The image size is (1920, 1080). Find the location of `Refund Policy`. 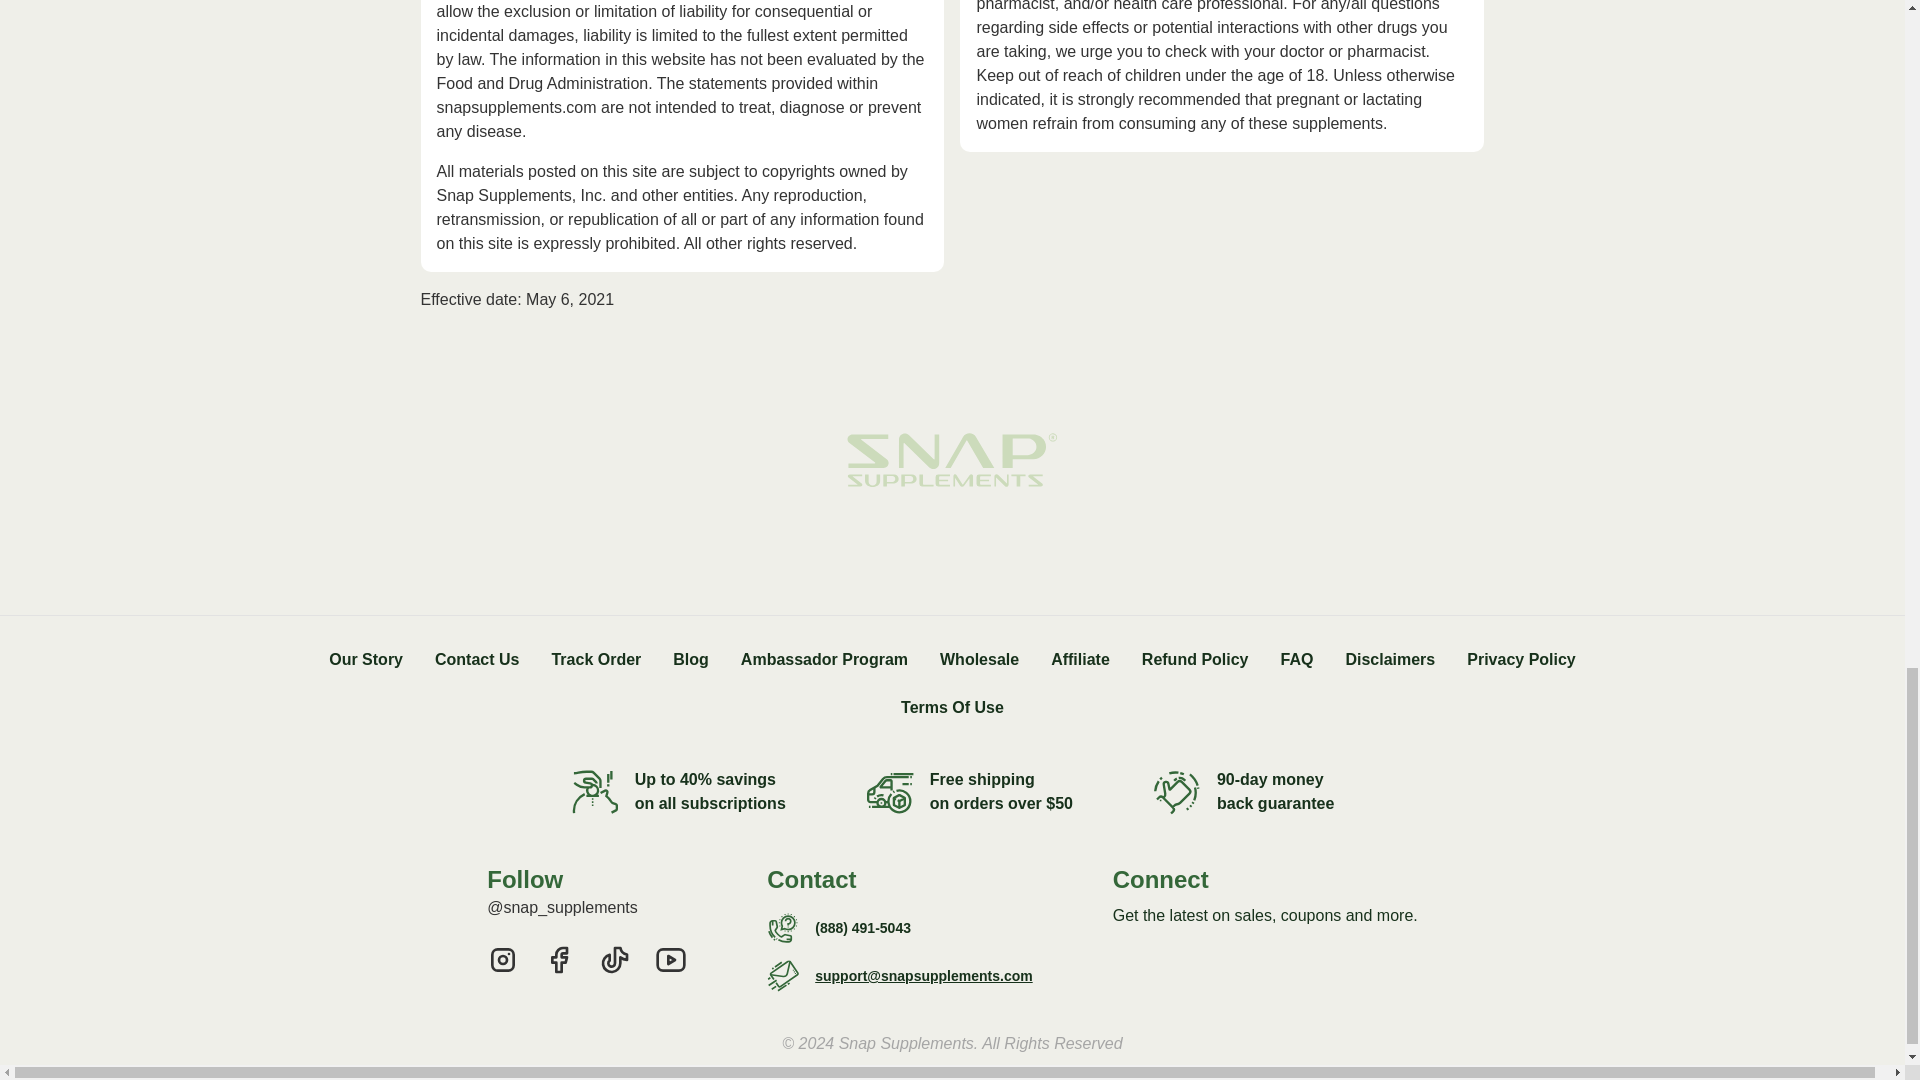

Refund Policy is located at coordinates (1196, 660).